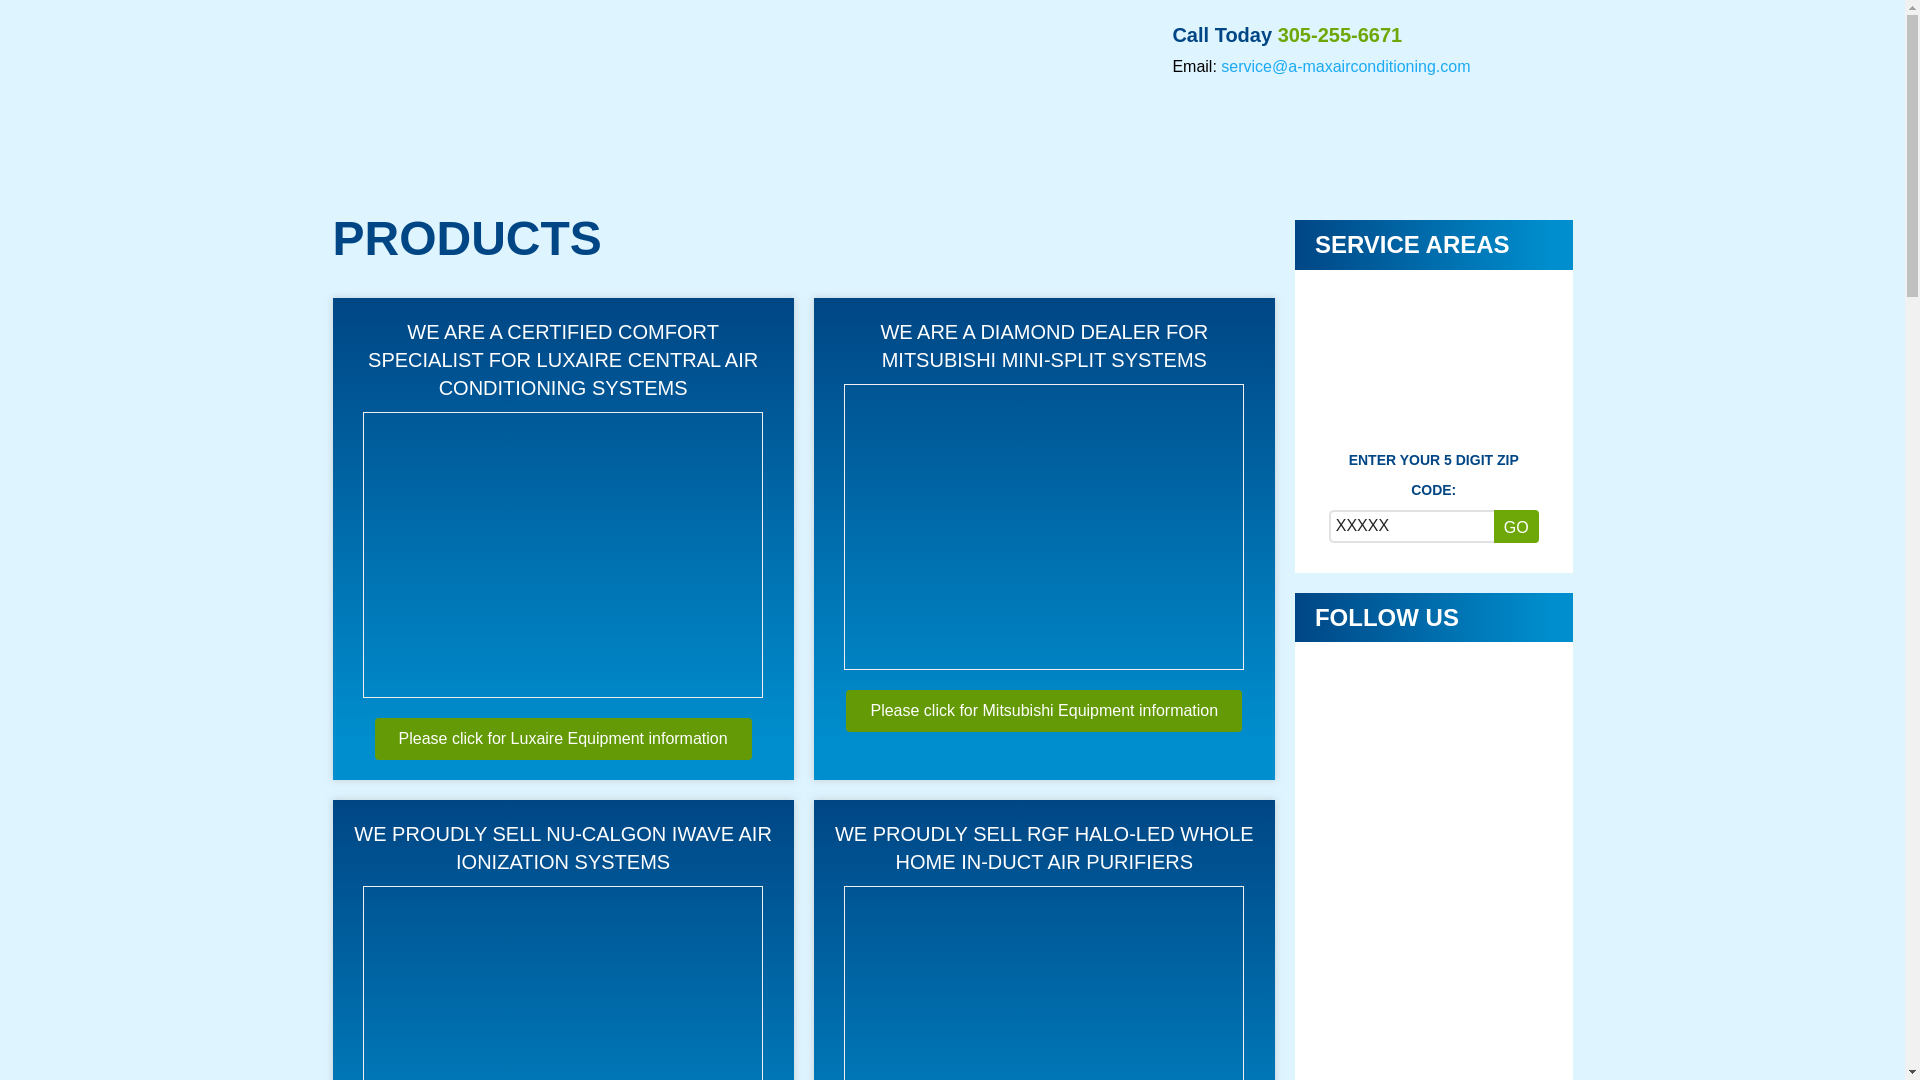  I want to click on Mitsubishi-Electric, so click(1044, 527).